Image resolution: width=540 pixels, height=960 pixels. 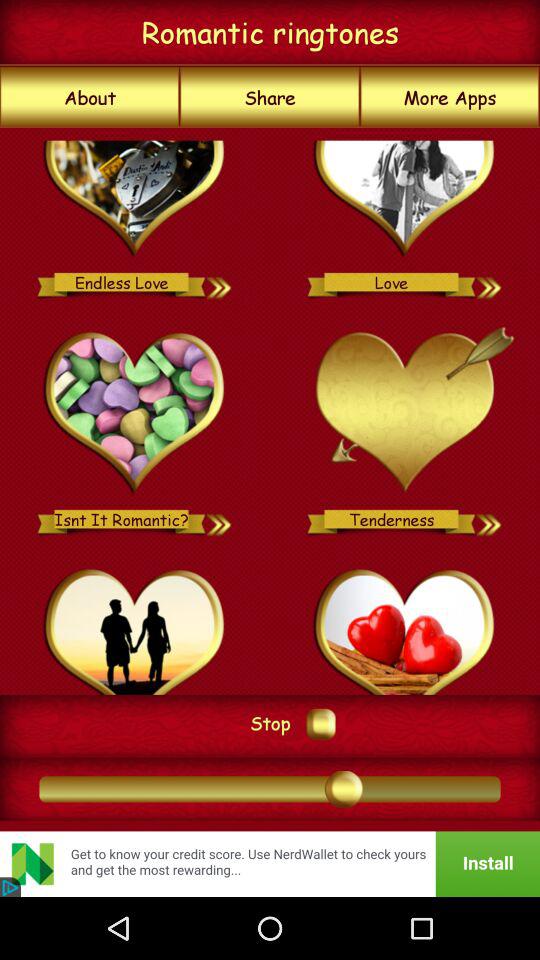 I want to click on launch the item to the left of the more apps item, so click(x=270, y=97).